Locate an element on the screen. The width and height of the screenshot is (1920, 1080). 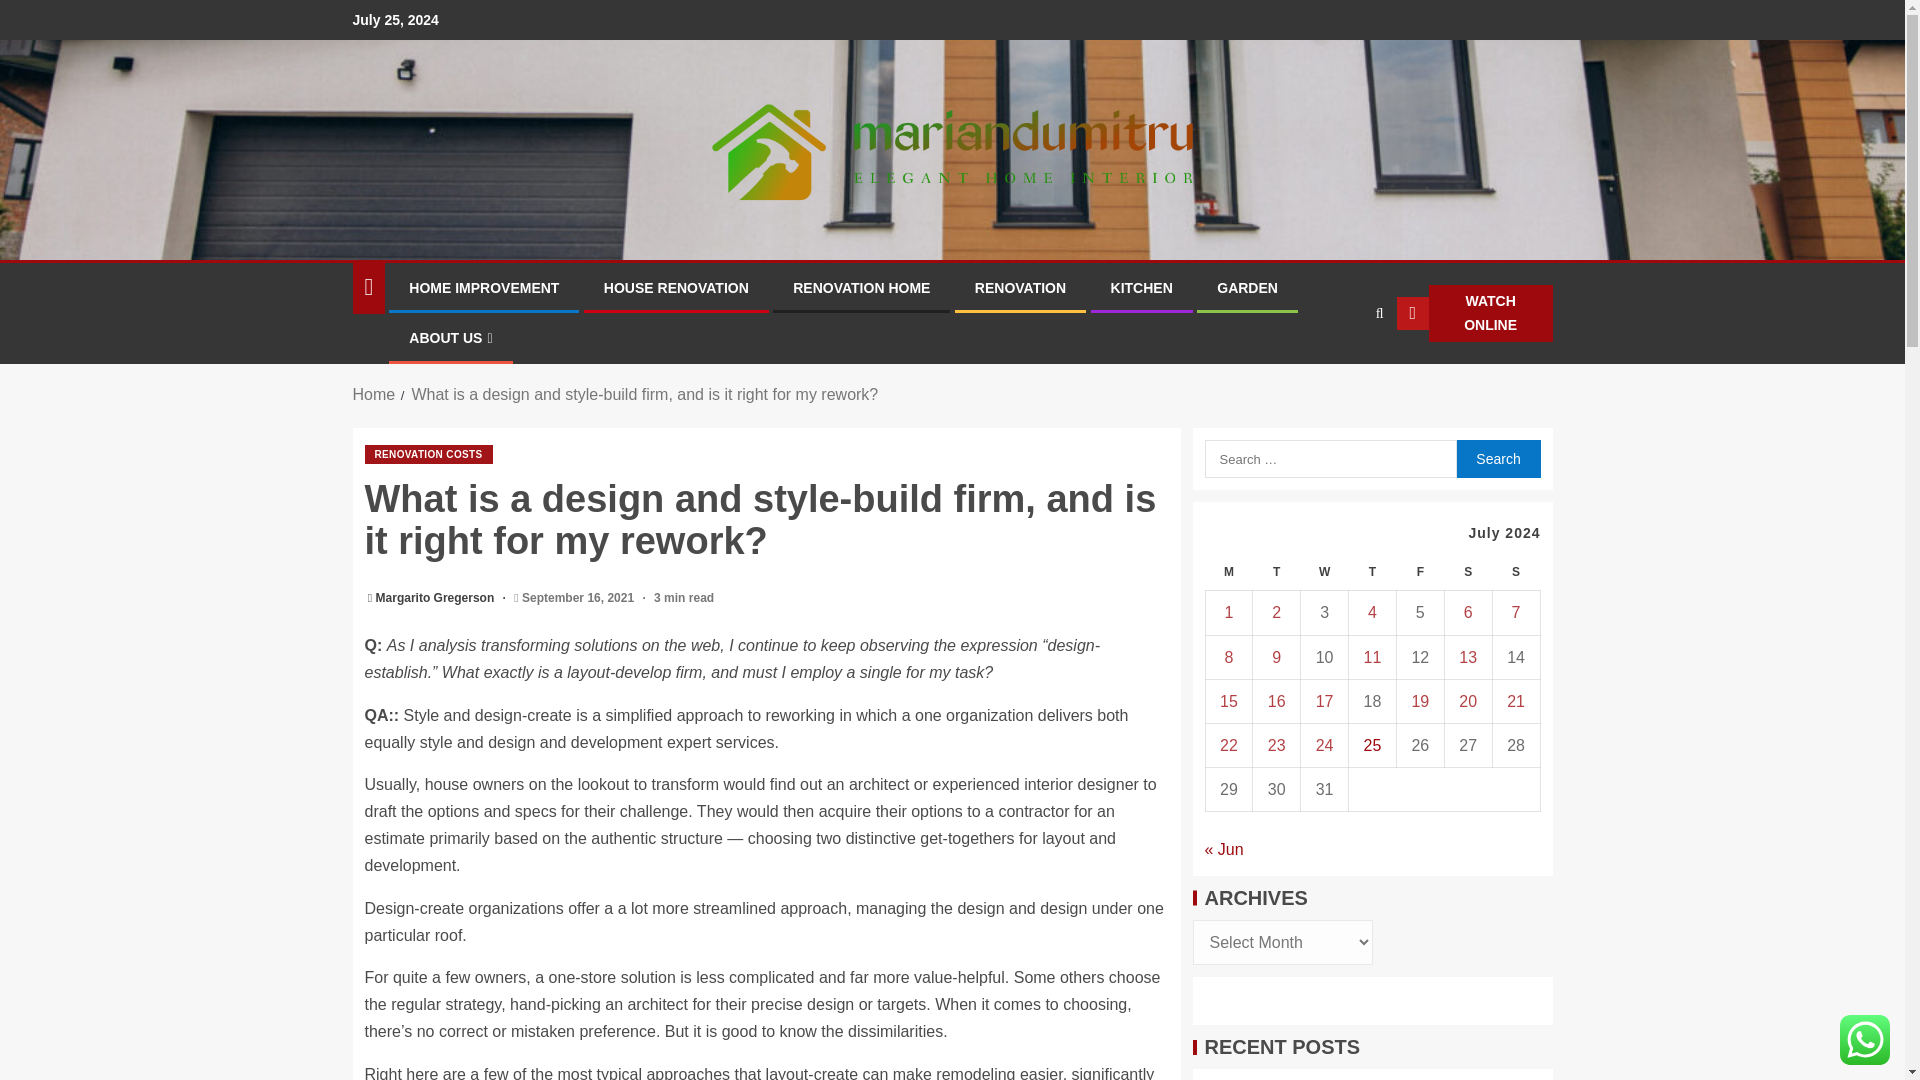
RENOVATION COSTS is located at coordinates (428, 454).